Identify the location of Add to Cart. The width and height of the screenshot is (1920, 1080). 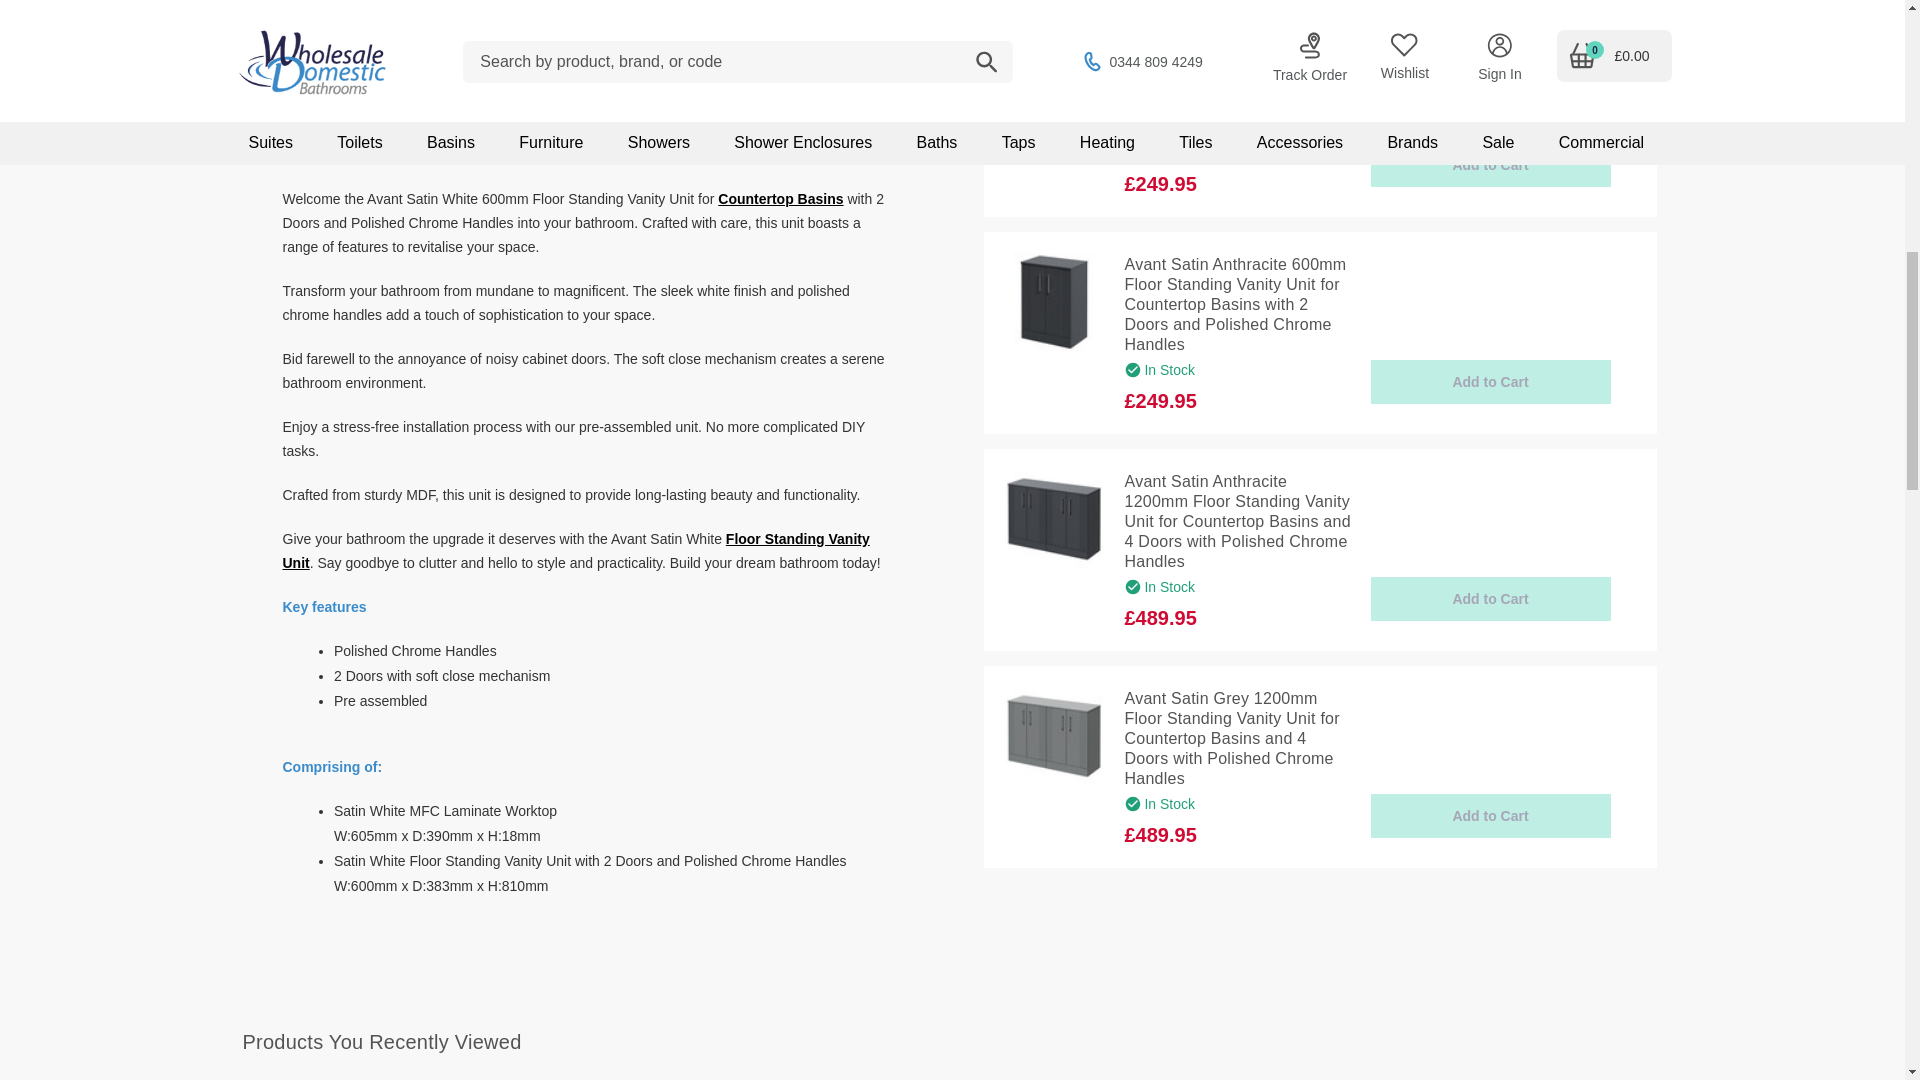
(1490, 164).